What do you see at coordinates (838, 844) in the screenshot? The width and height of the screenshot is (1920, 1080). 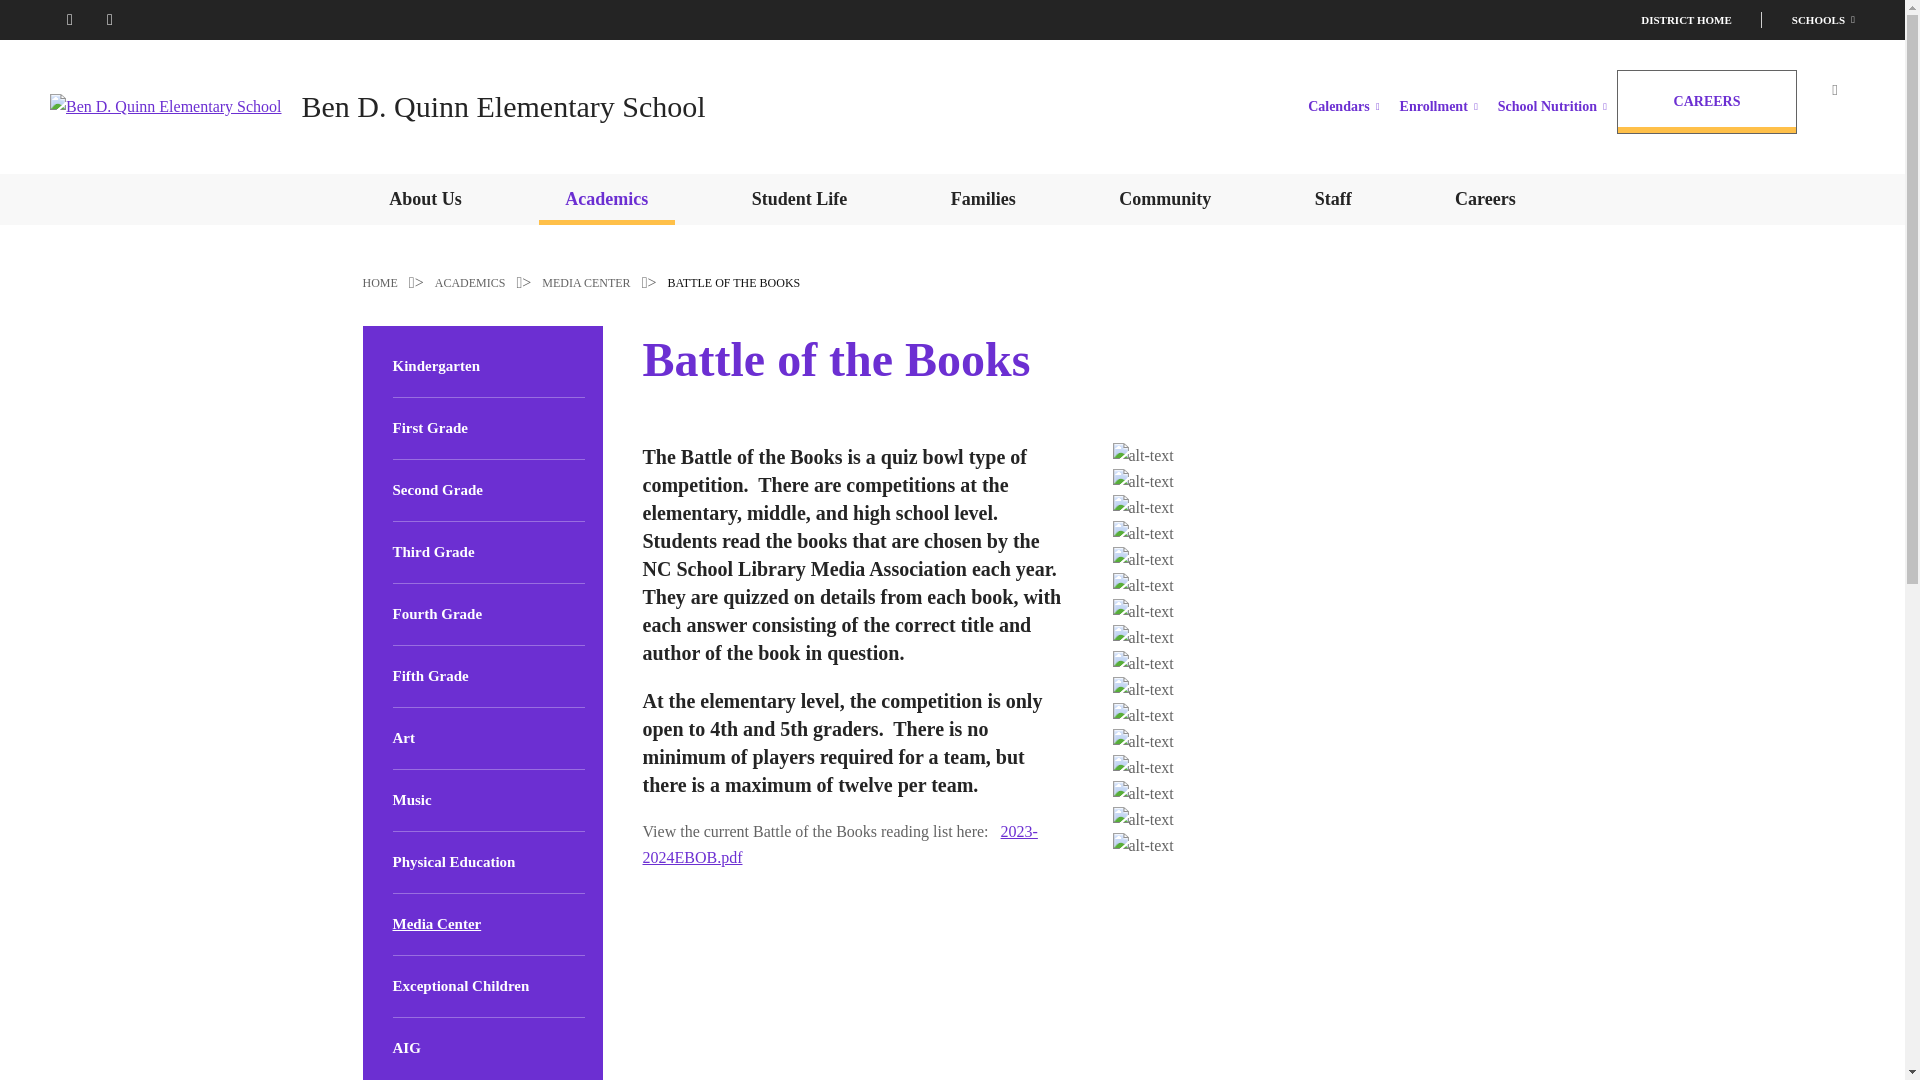 I see `2023-2024 Battle of the Books List` at bounding box center [838, 844].